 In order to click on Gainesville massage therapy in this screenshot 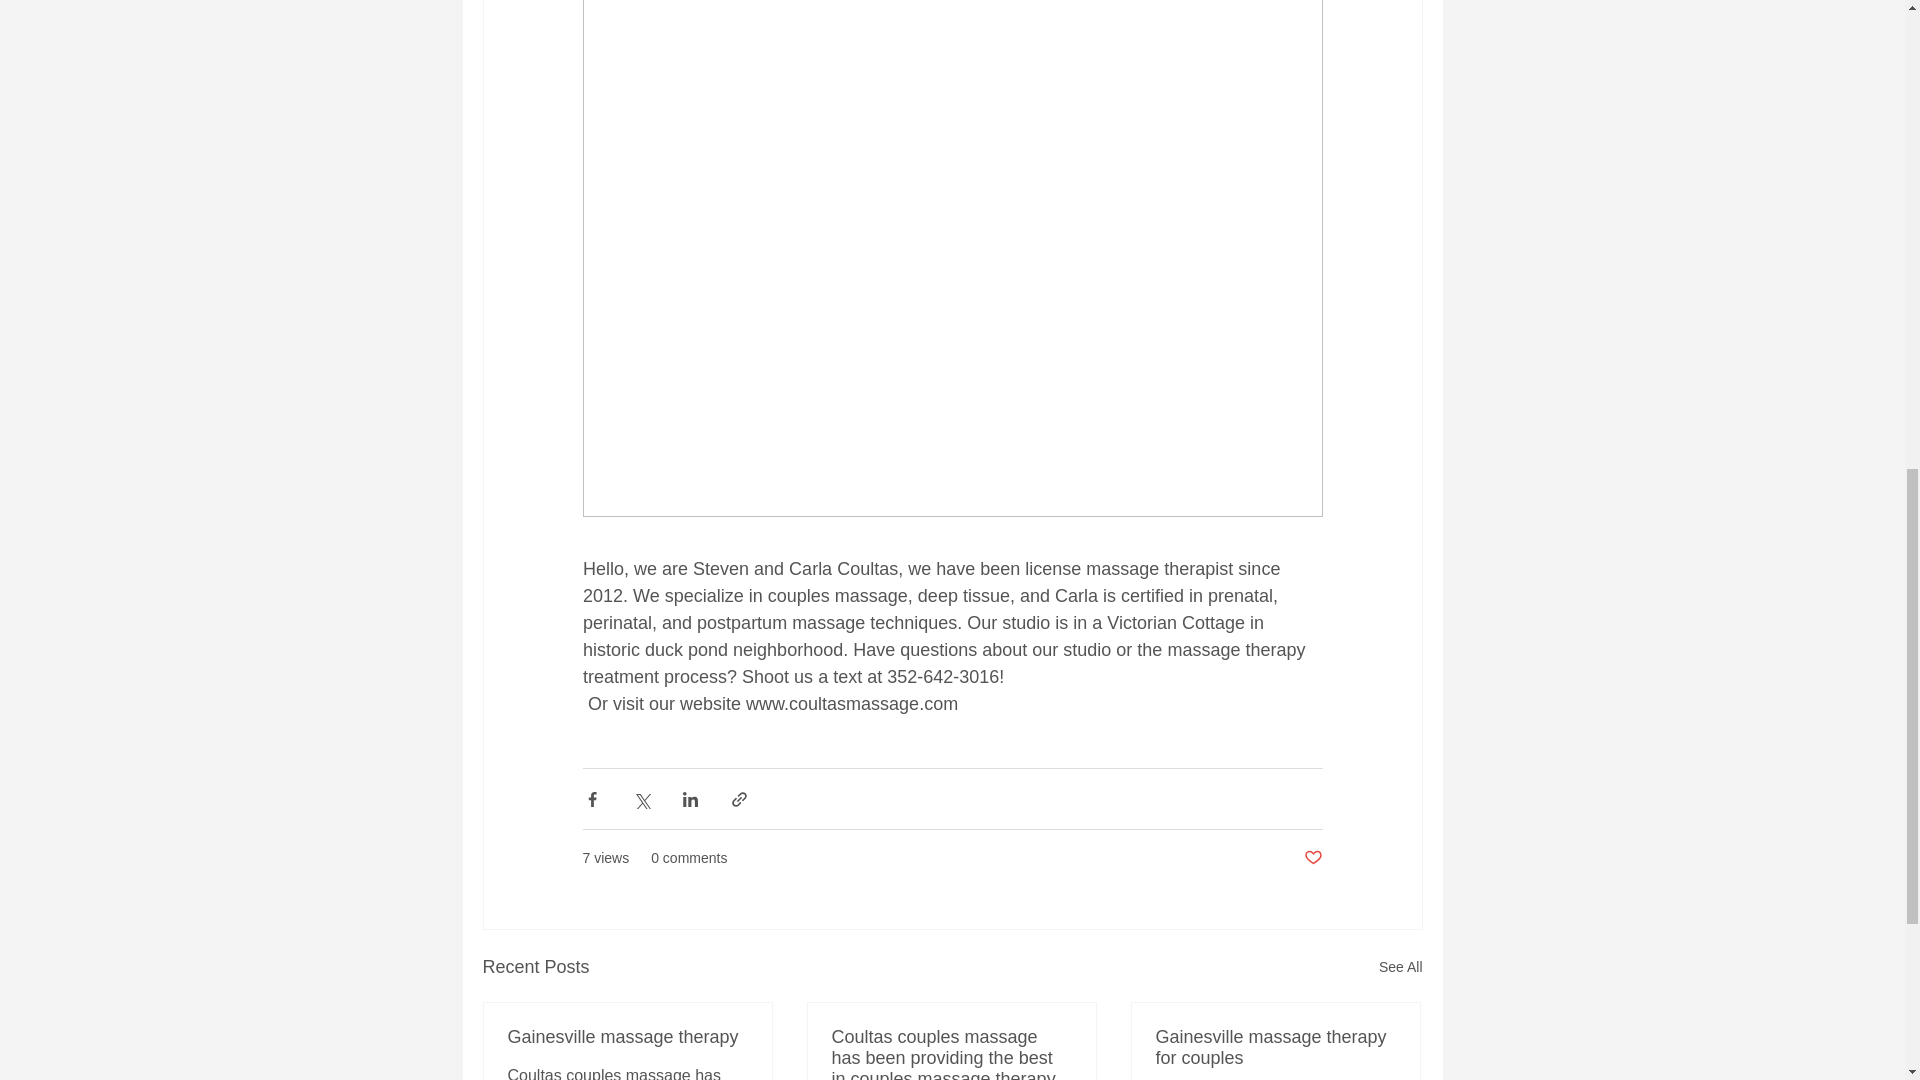, I will do `click(628, 1037)`.